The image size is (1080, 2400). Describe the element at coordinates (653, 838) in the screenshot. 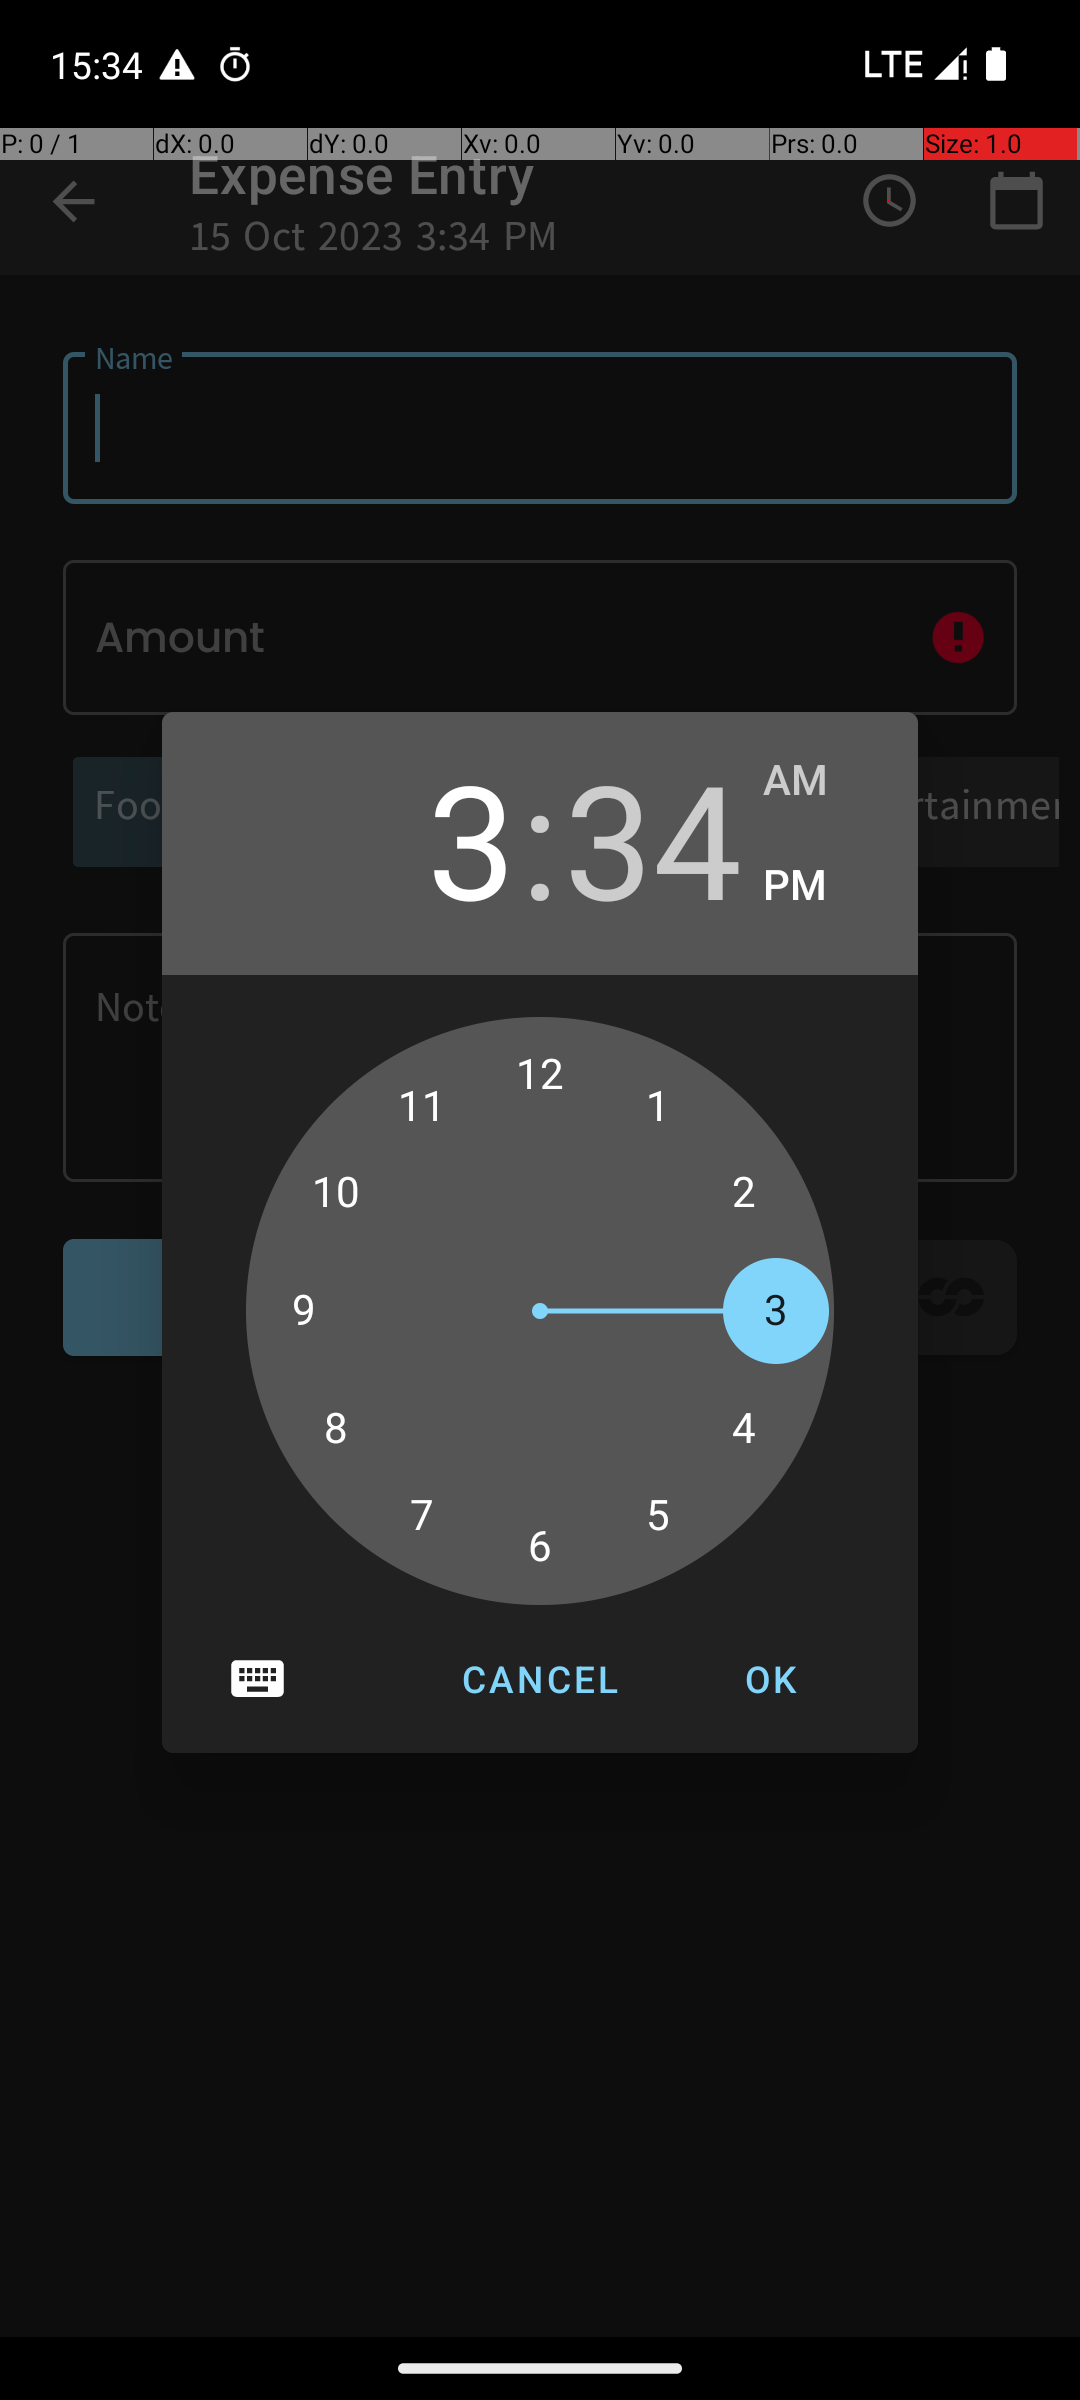

I see `34` at that location.